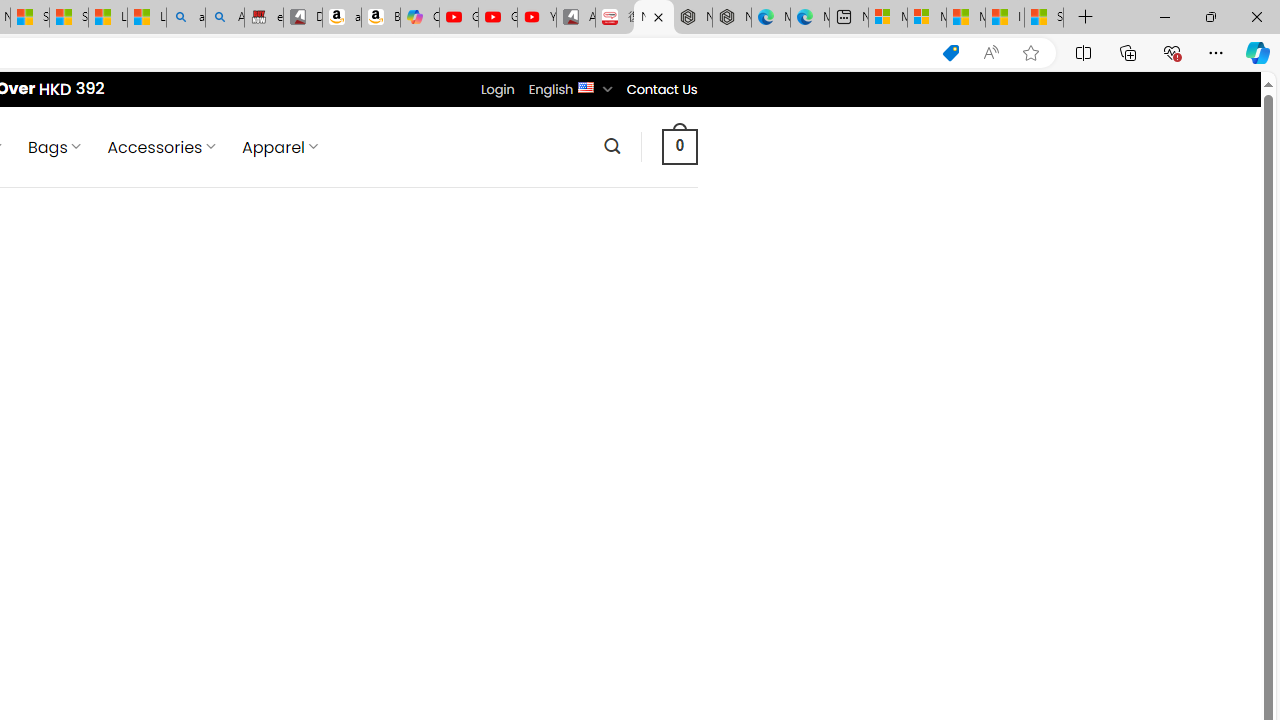 The height and width of the screenshot is (720, 1280). What do you see at coordinates (497, 89) in the screenshot?
I see `Login` at bounding box center [497, 89].